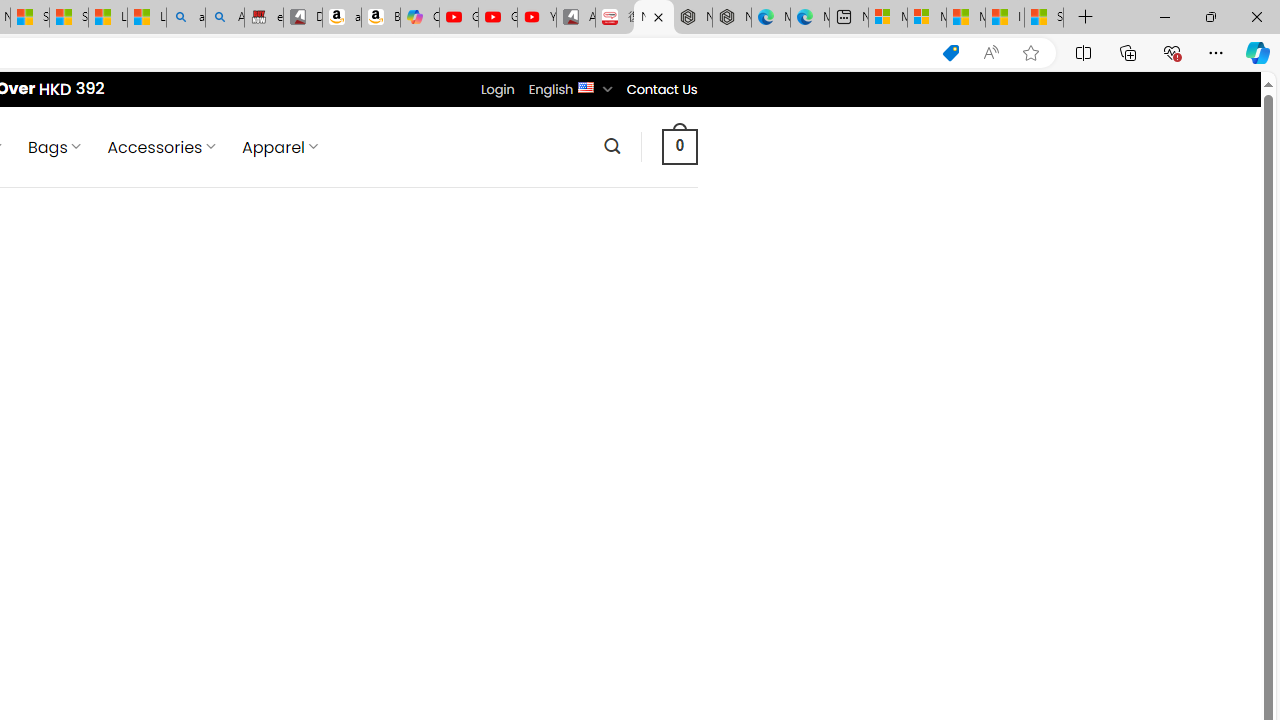 The height and width of the screenshot is (720, 1280). What do you see at coordinates (497, 89) in the screenshot?
I see `Login` at bounding box center [497, 89].